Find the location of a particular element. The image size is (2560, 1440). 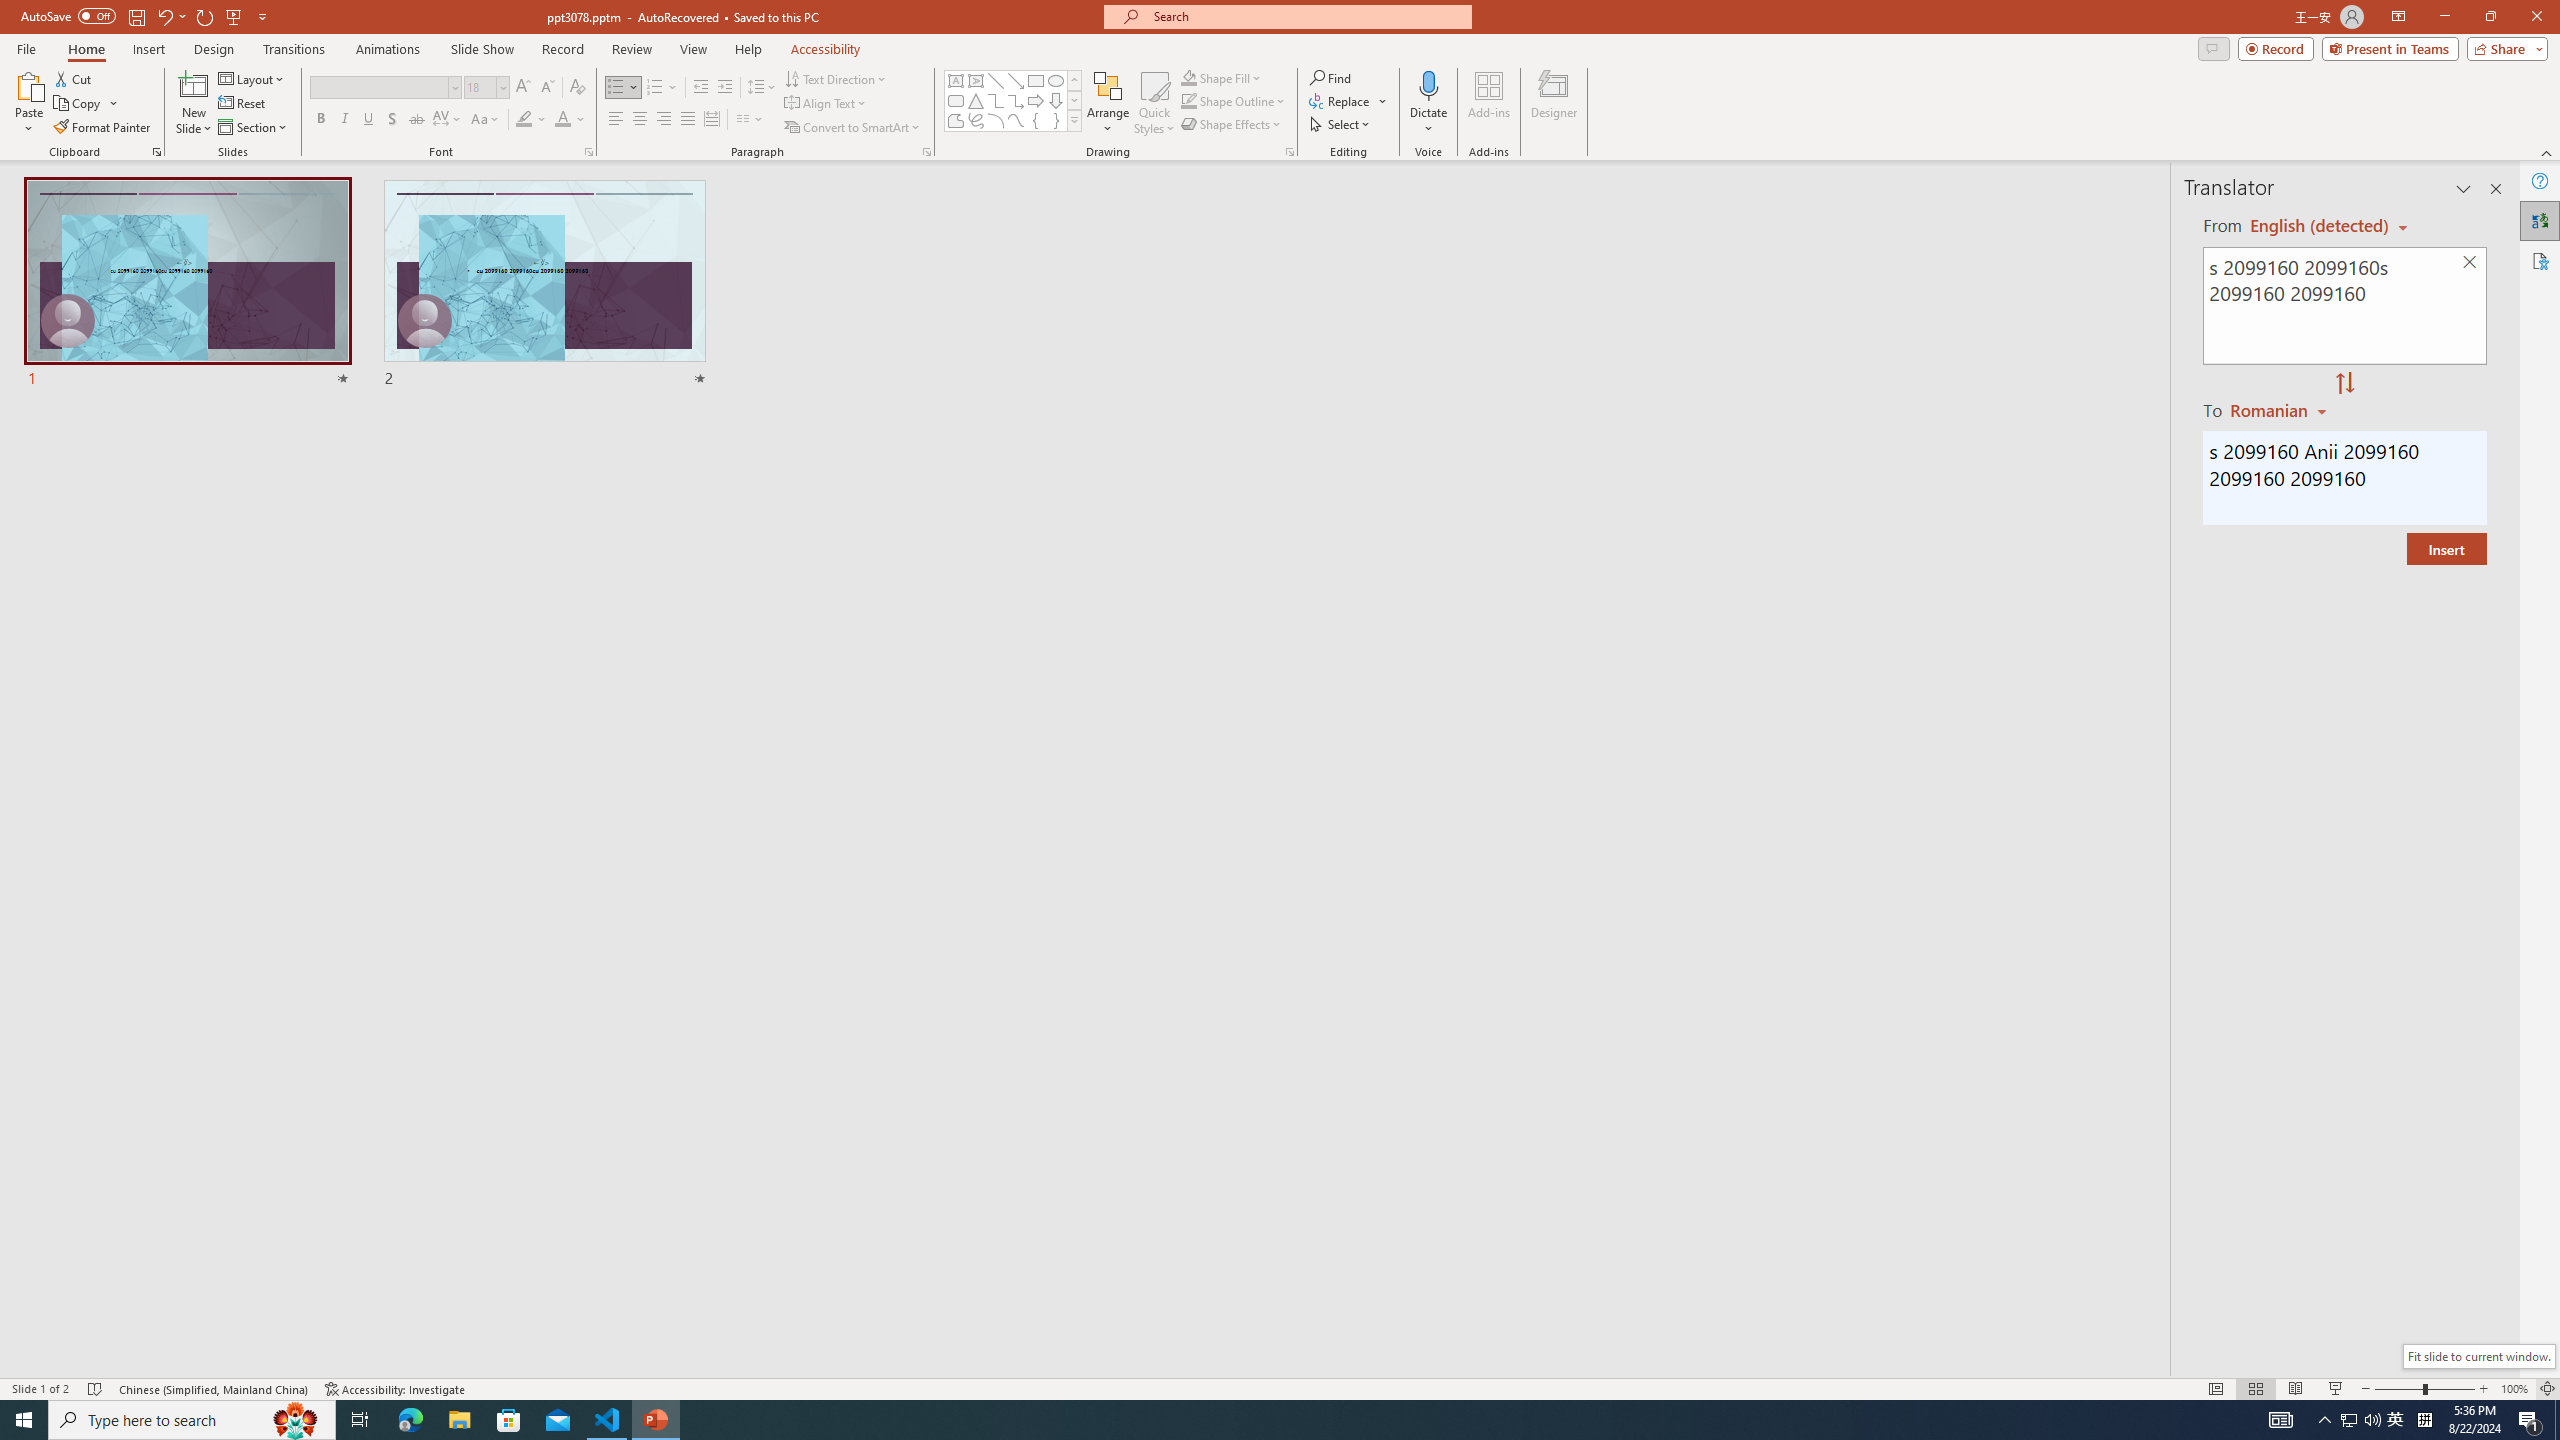

Decrease Indent is located at coordinates (701, 88).